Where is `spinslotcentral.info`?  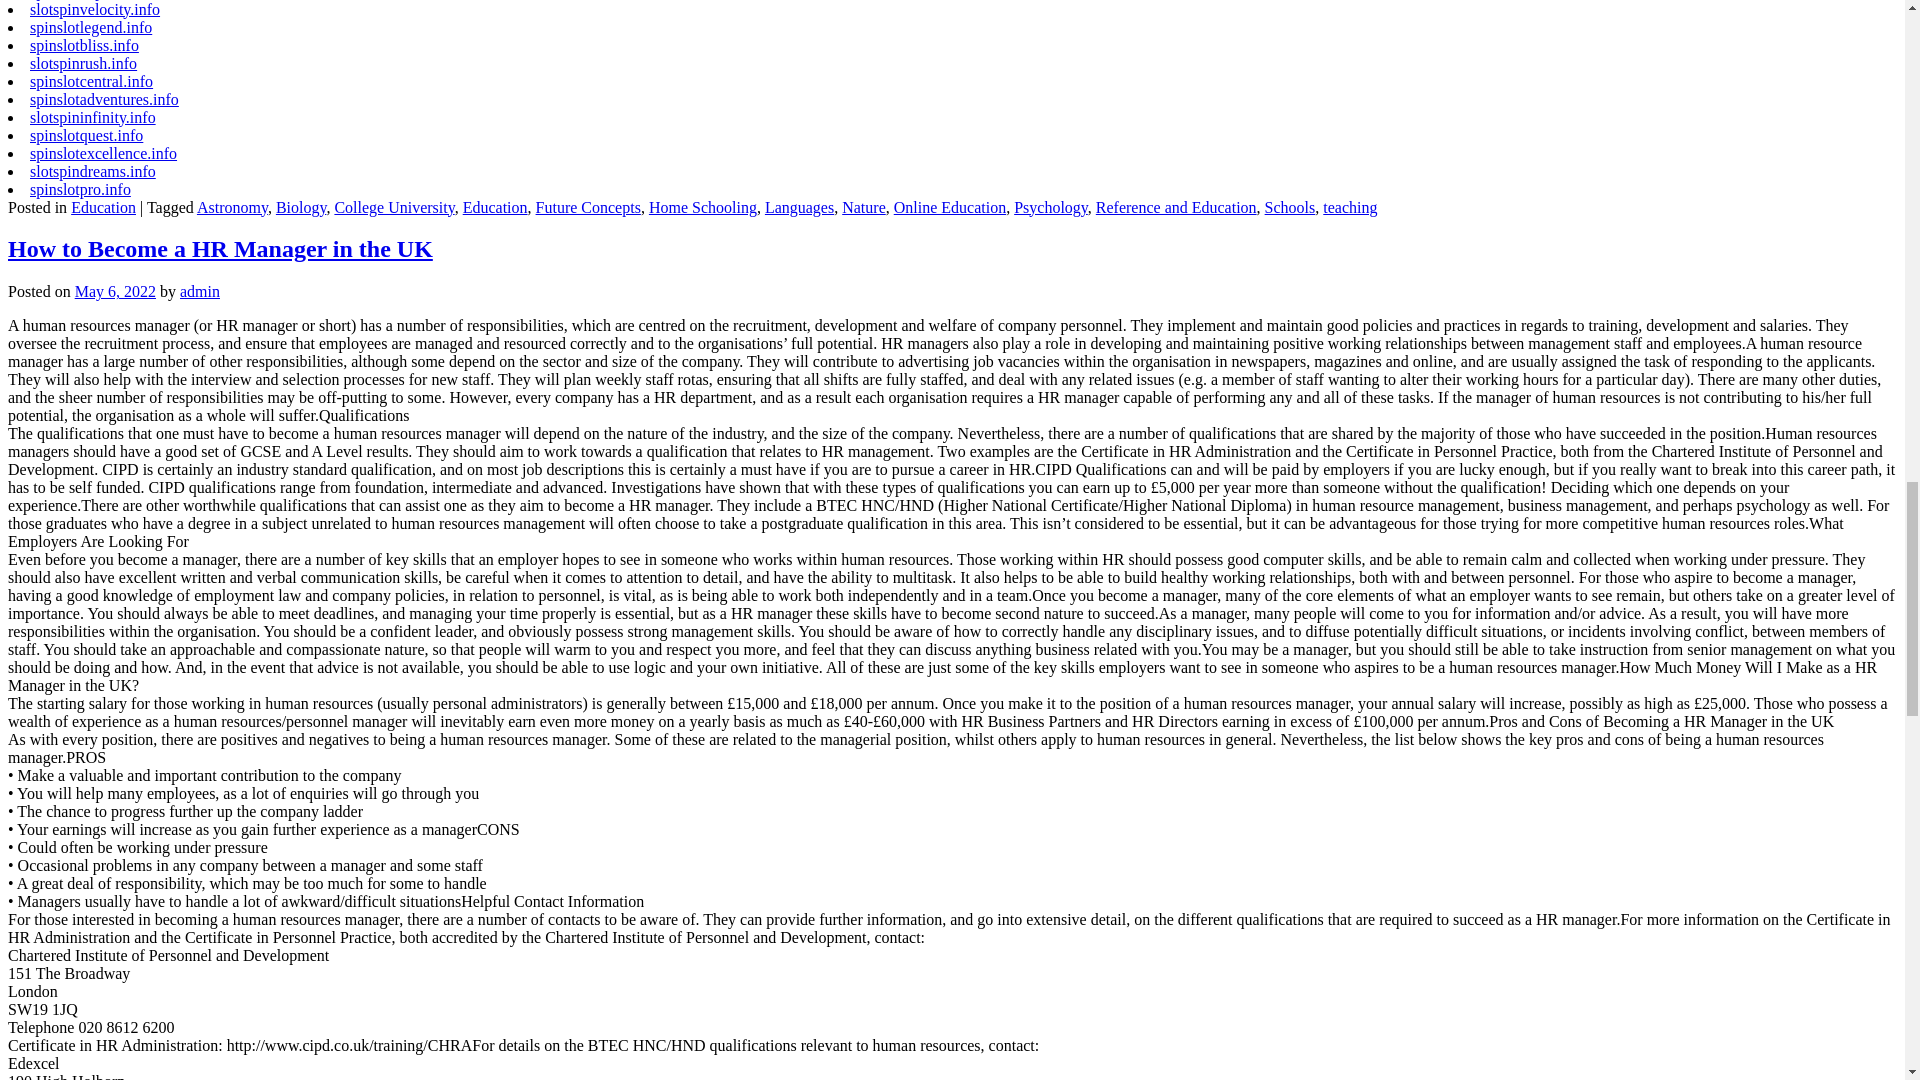
spinslotcentral.info is located at coordinates (92, 81).